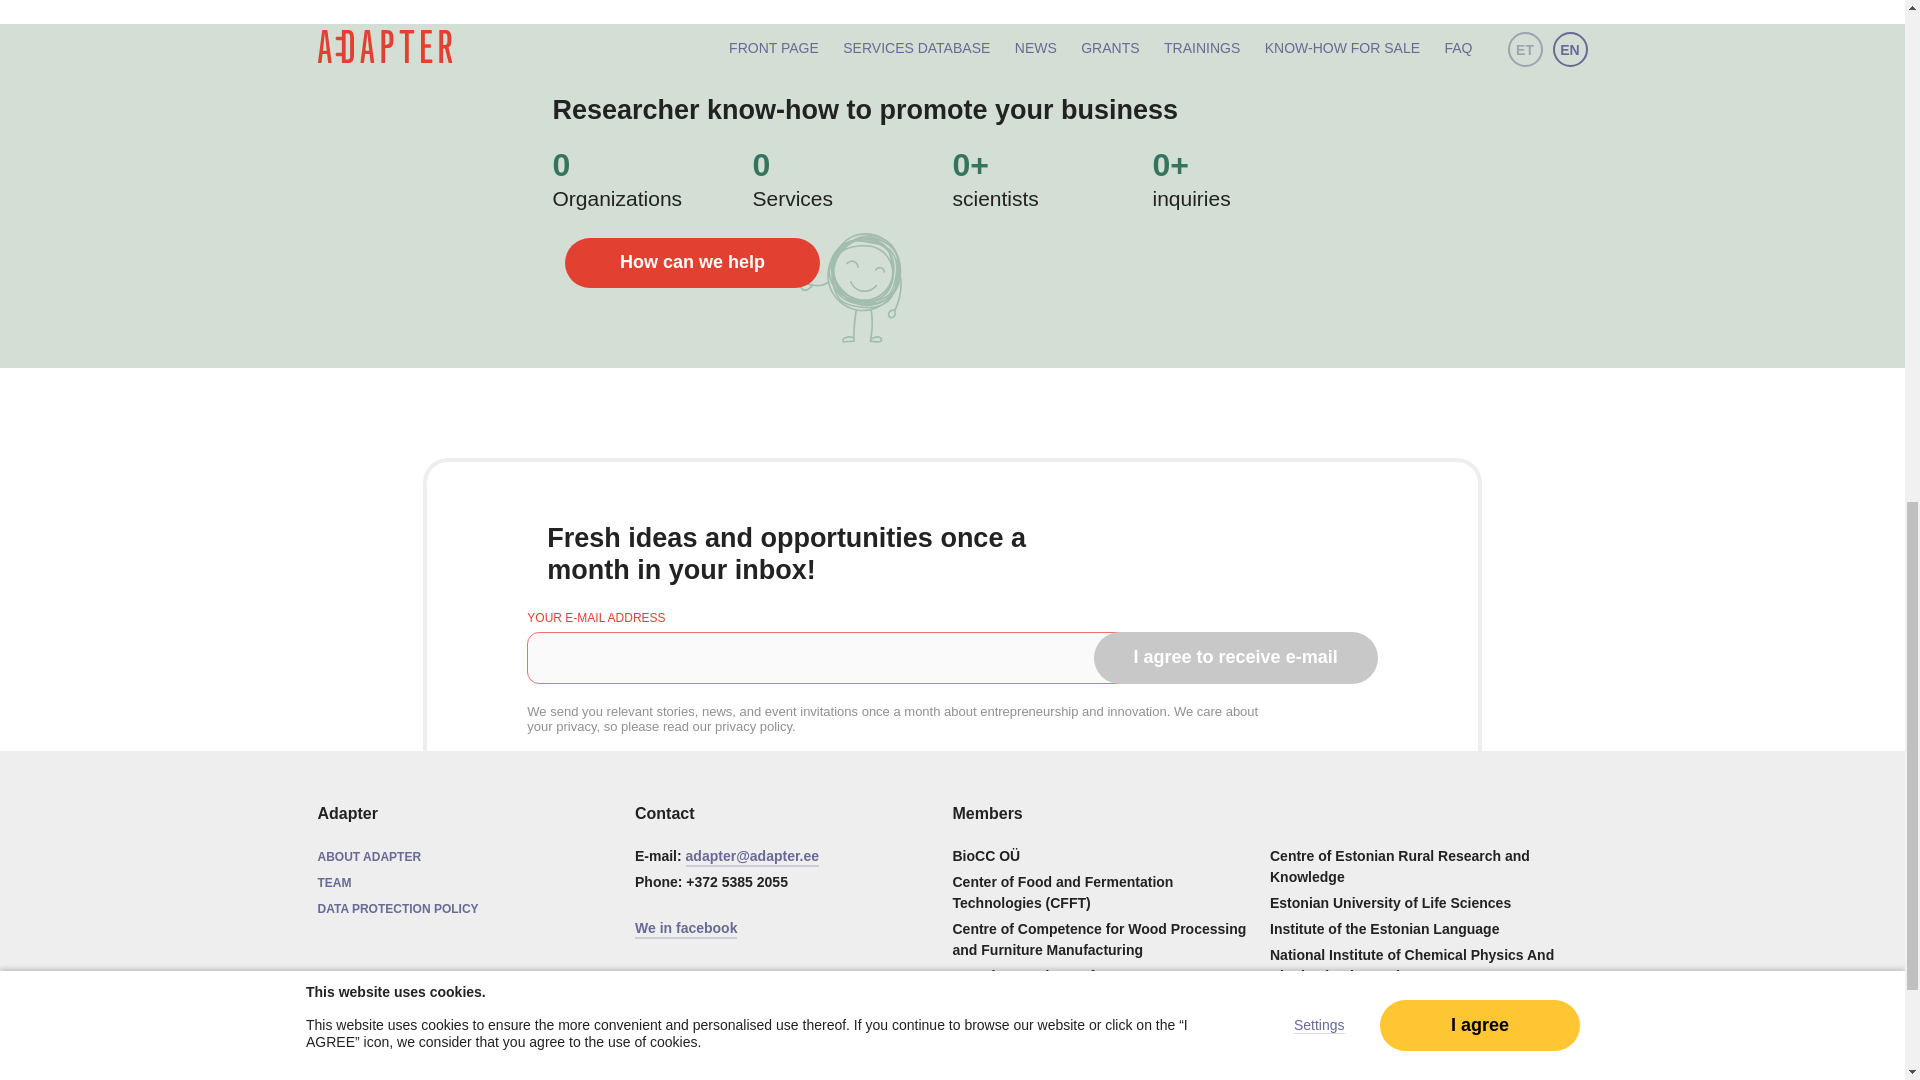 This screenshot has width=1920, height=1080. What do you see at coordinates (1236, 656) in the screenshot?
I see `I agree to receive e-mail` at bounding box center [1236, 656].